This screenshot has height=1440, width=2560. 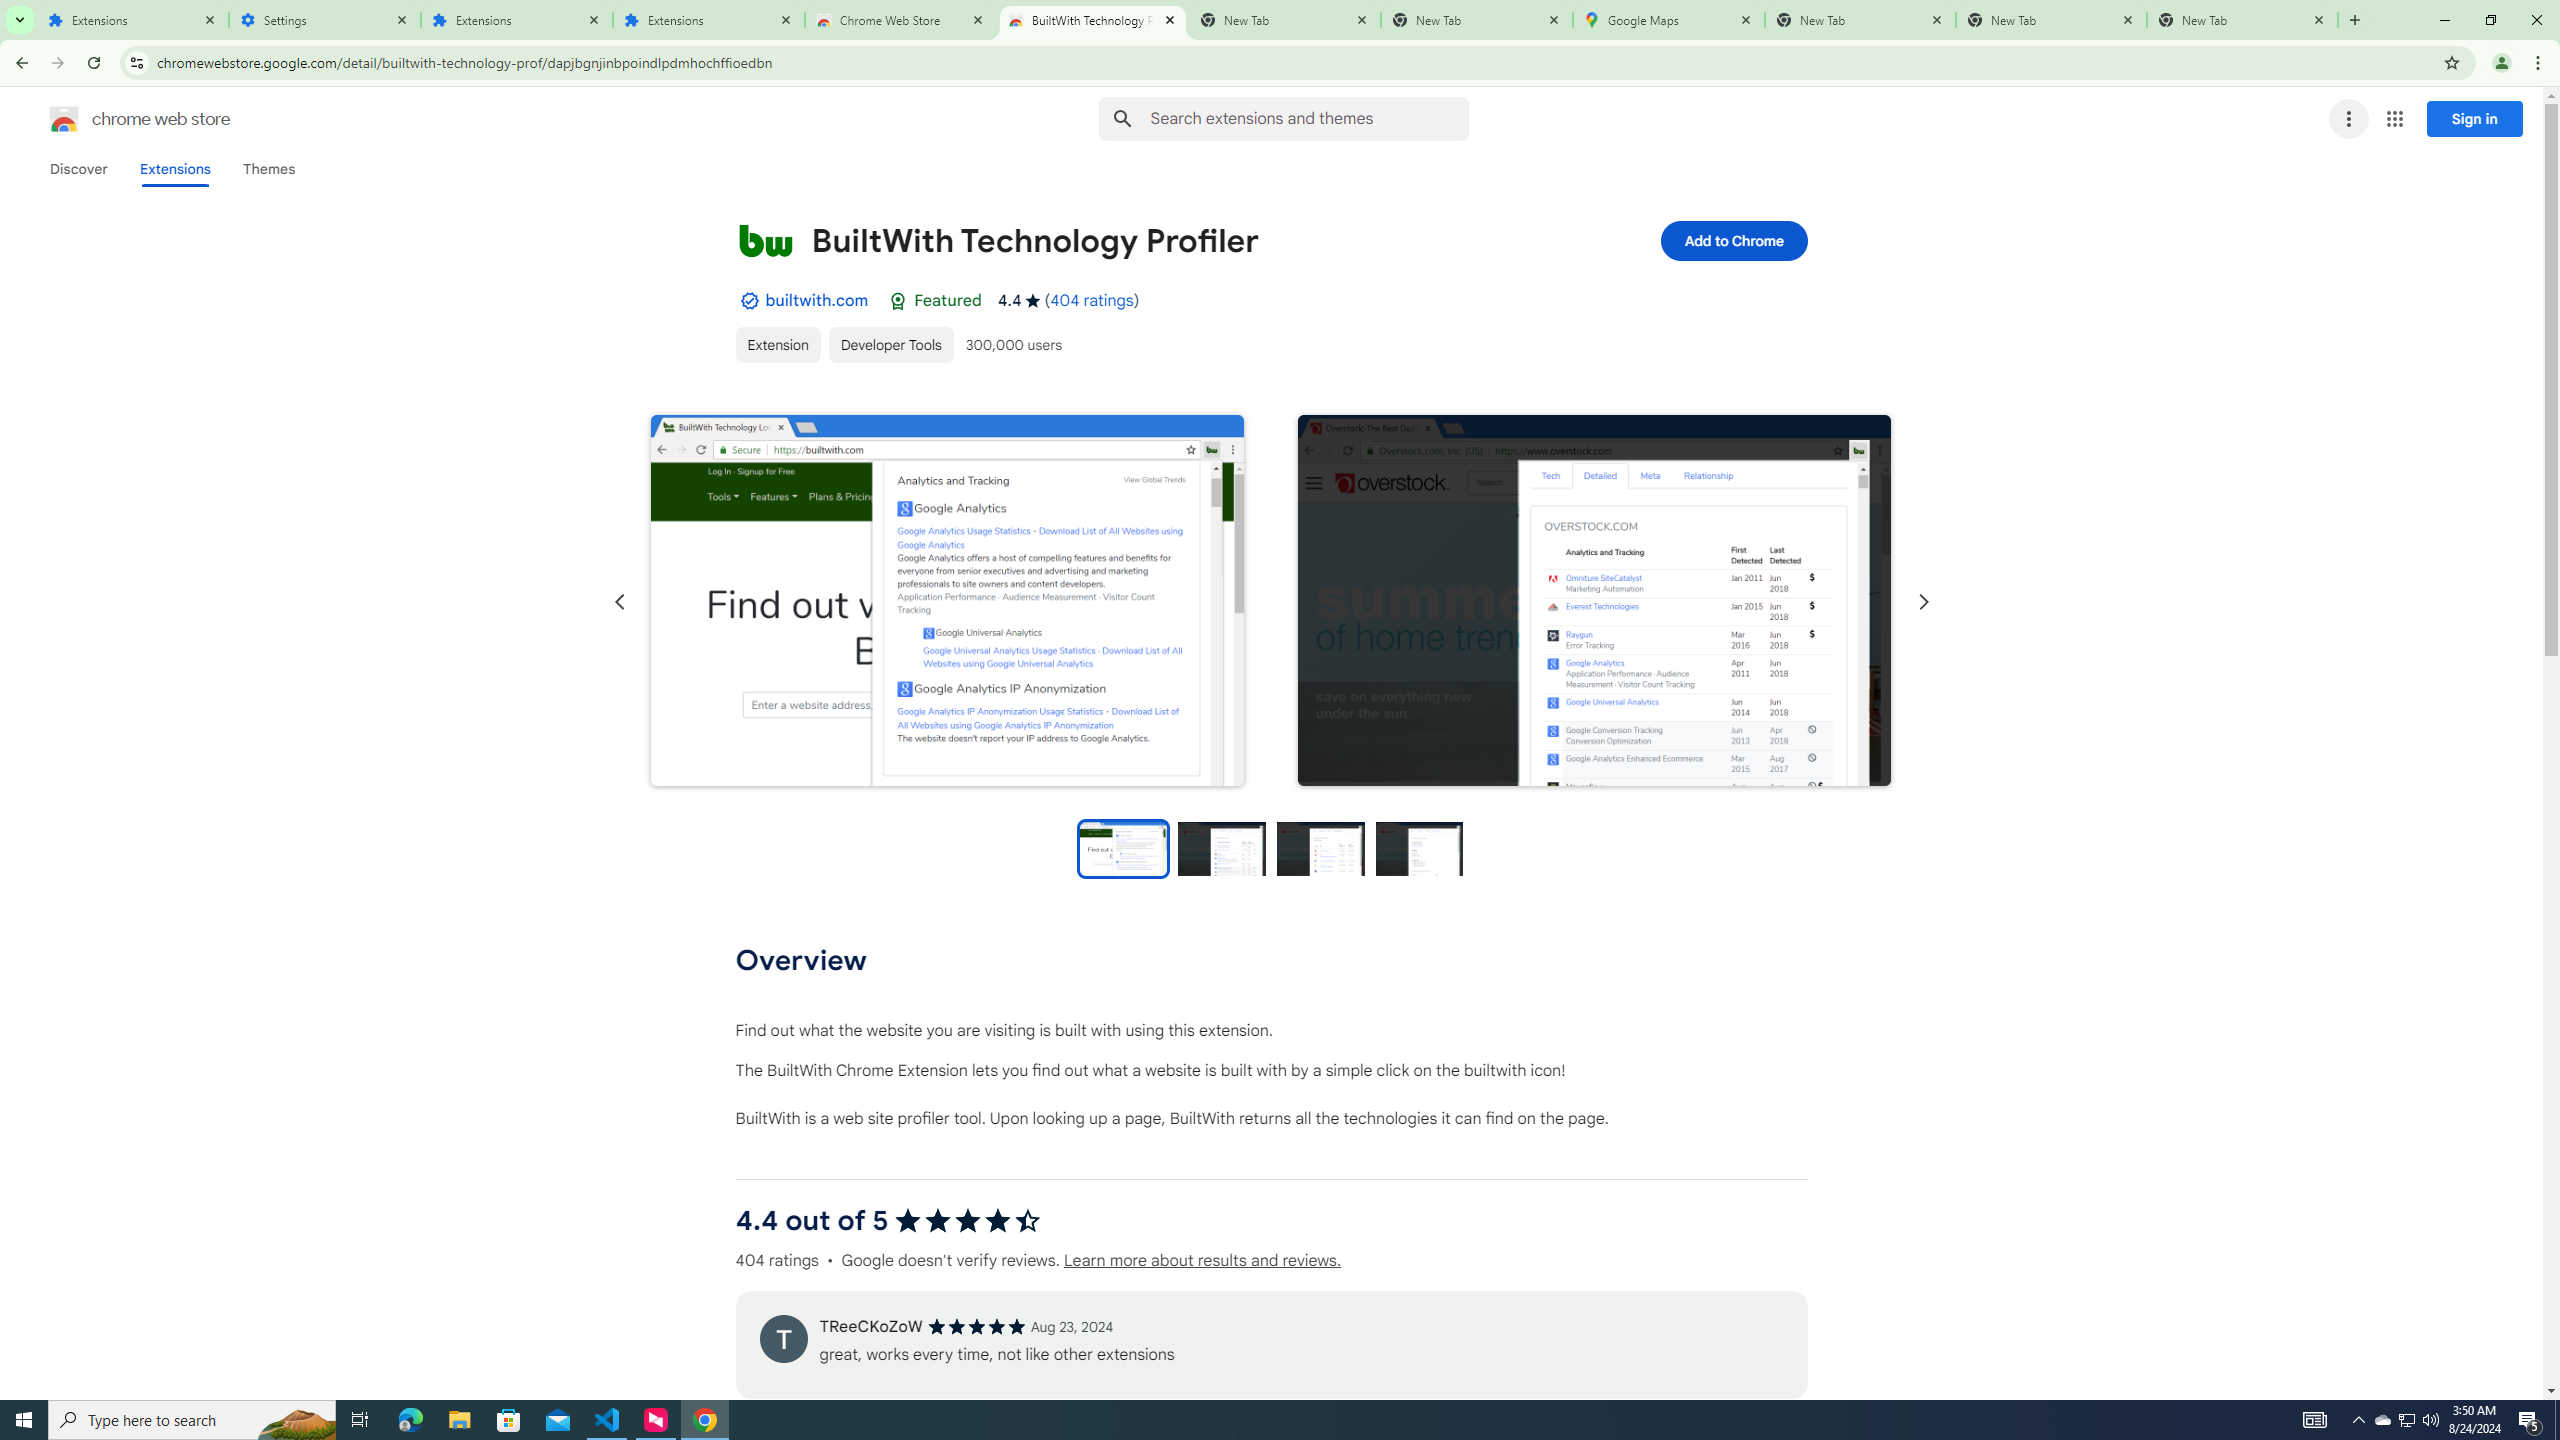 I want to click on Item logo image for BuiltWith Technology Profiler, so click(x=765, y=240).